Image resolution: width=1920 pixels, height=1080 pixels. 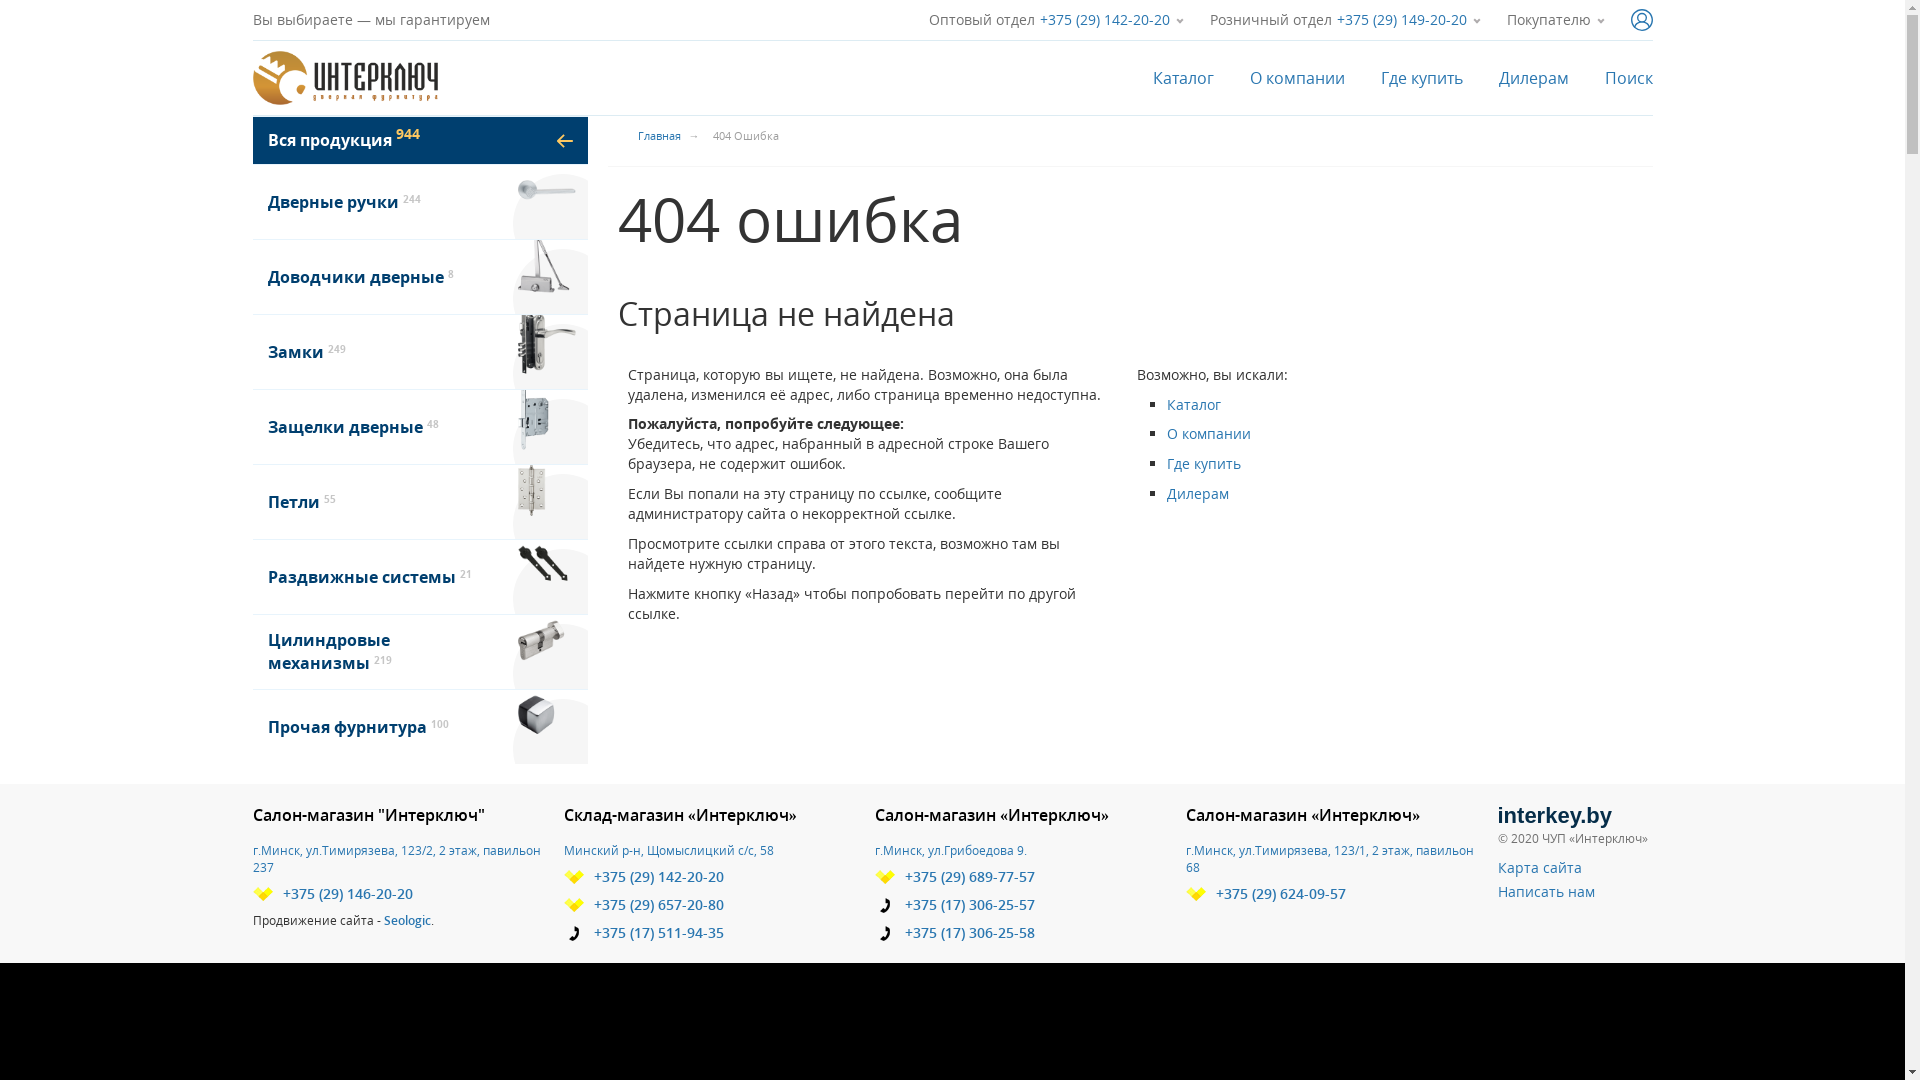 What do you see at coordinates (1196, 894) in the screenshot?
I see `velcom.png` at bounding box center [1196, 894].